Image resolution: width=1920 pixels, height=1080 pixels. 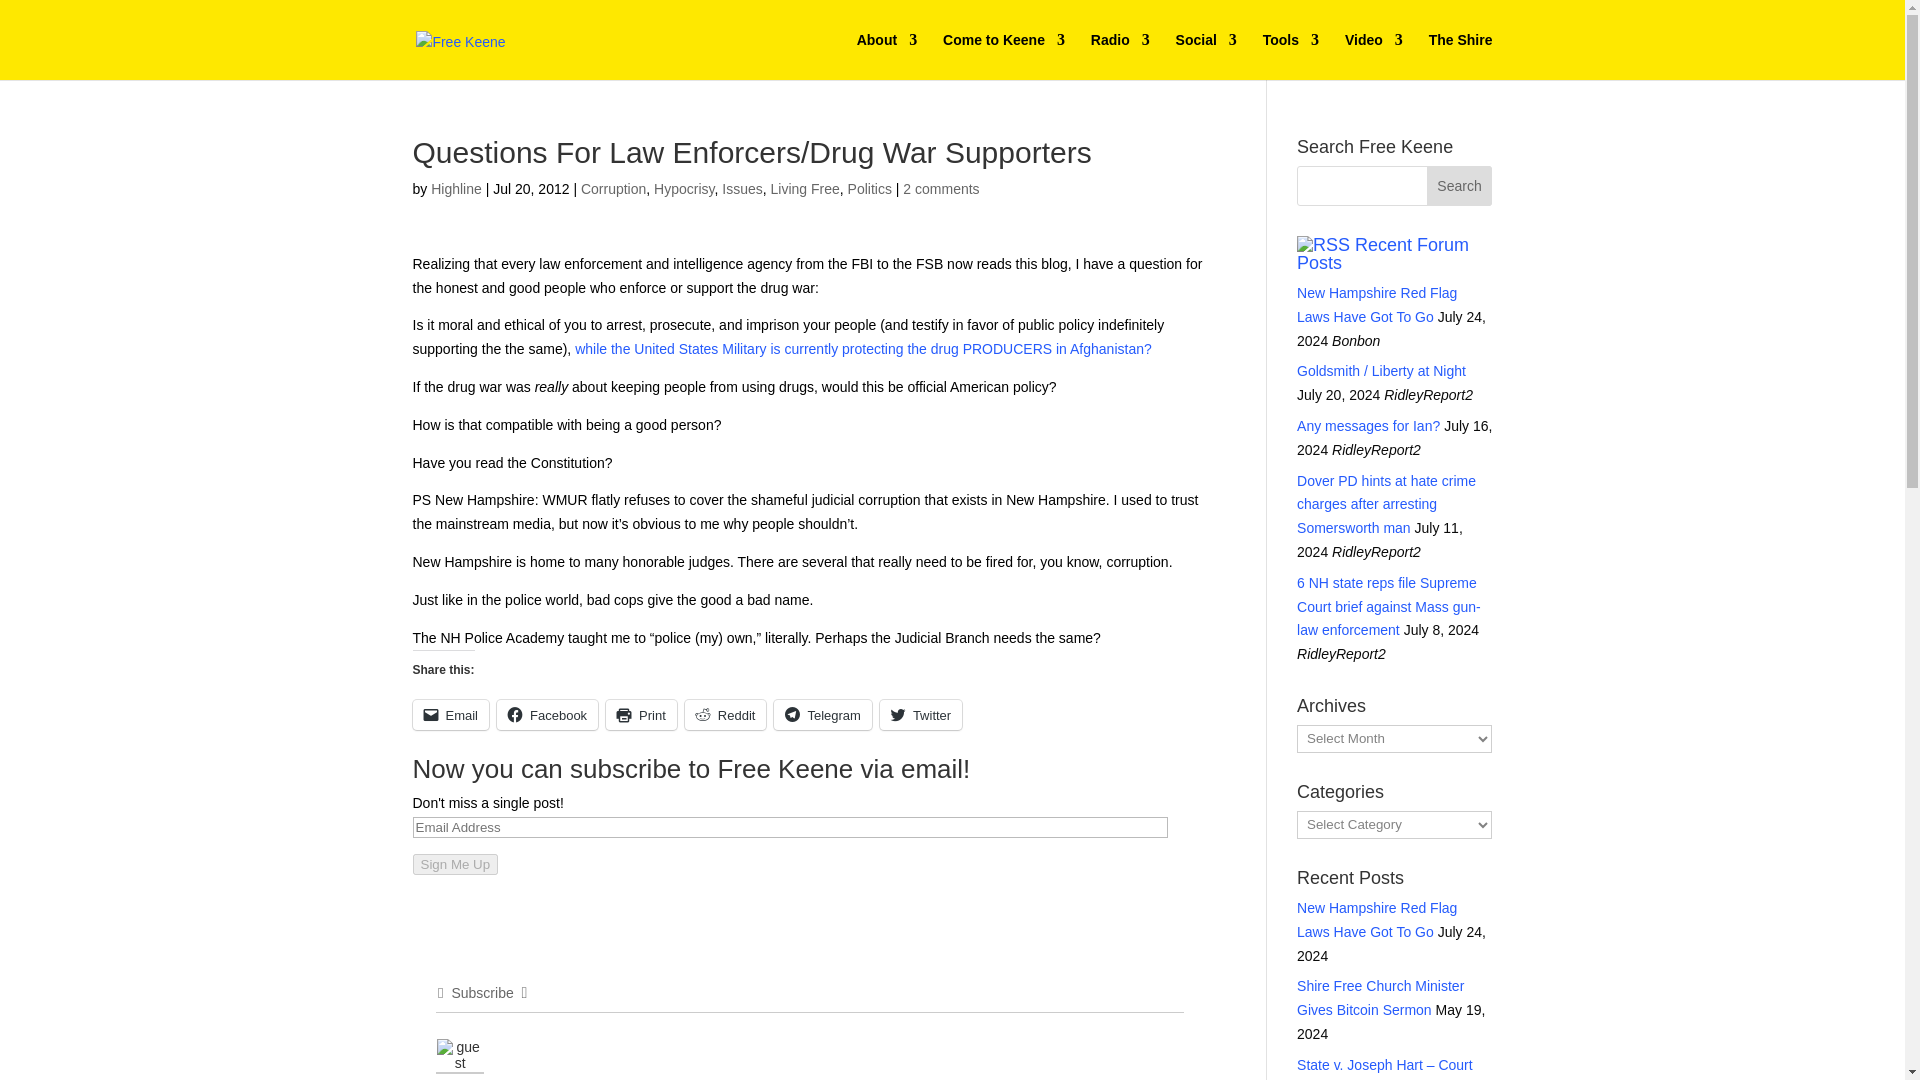 I want to click on Corruption, so click(x=613, y=188).